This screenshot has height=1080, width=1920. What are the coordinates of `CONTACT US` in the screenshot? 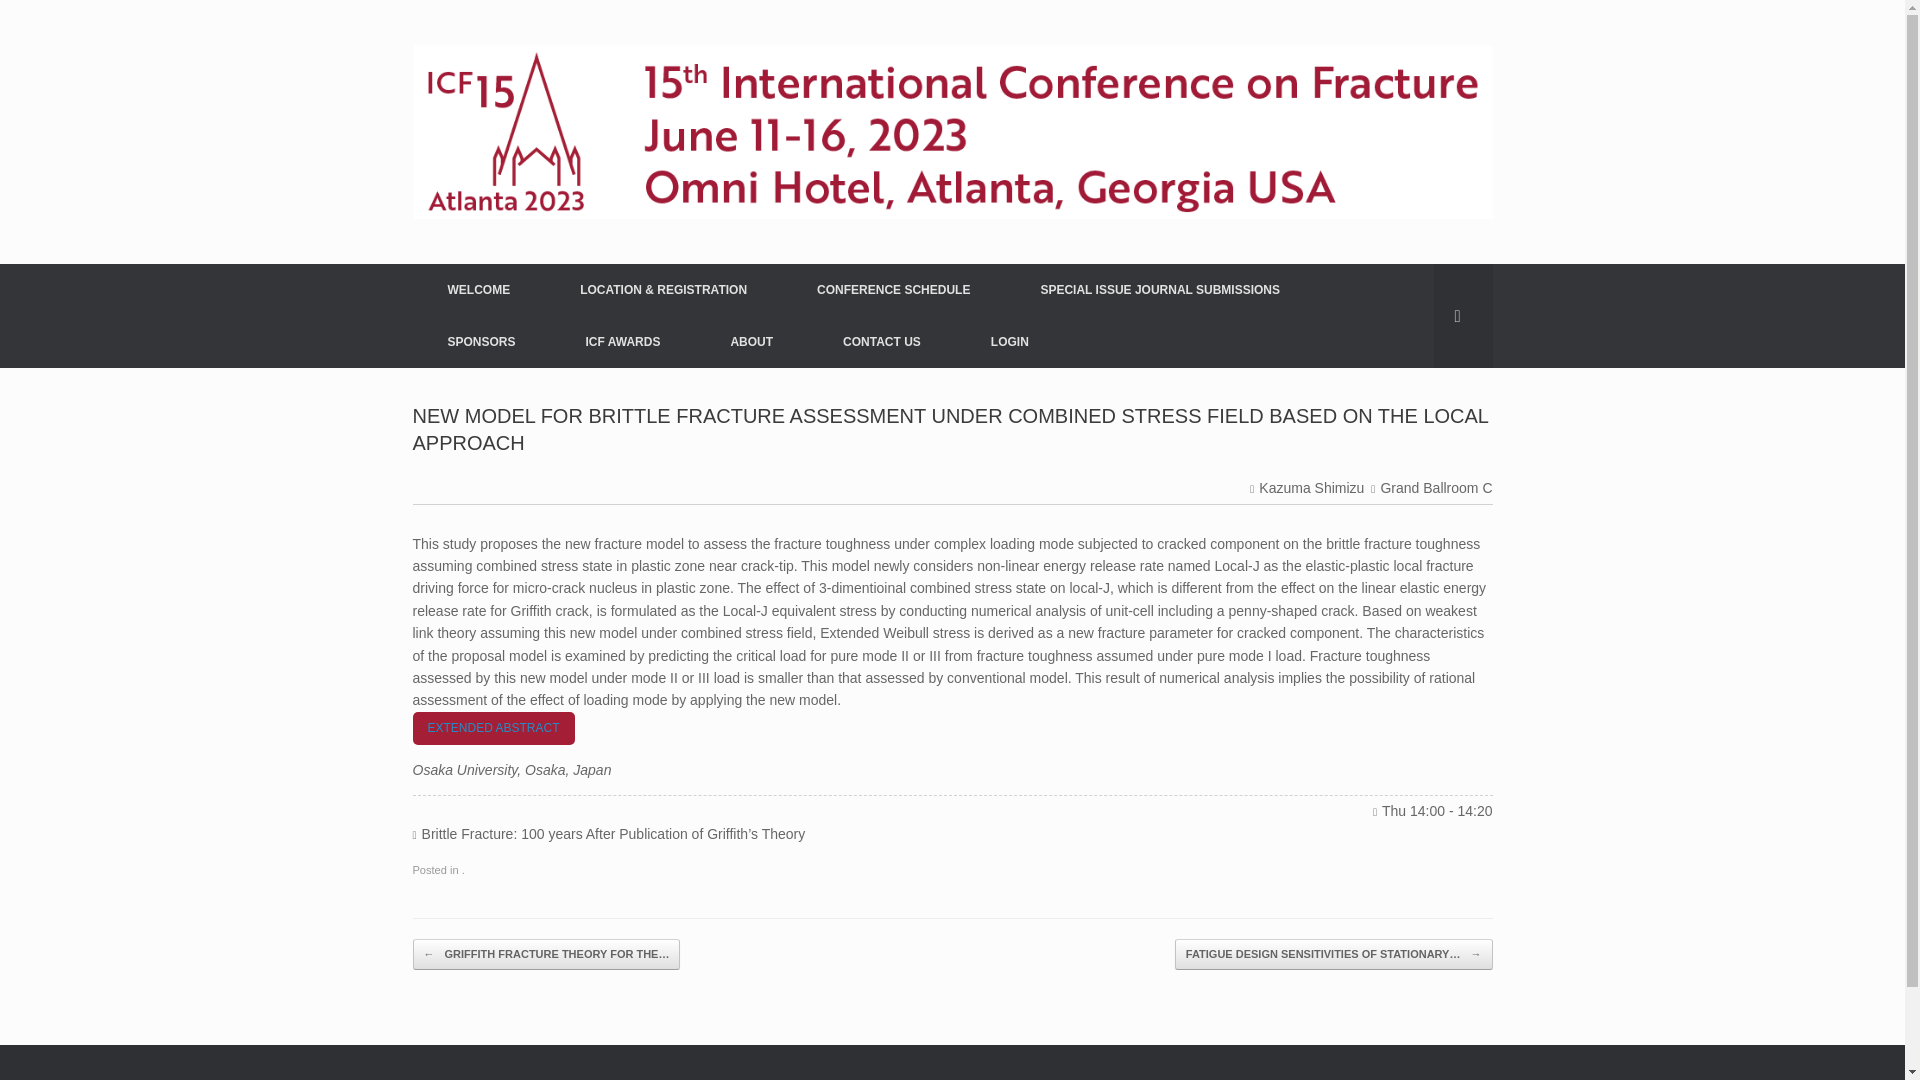 It's located at (882, 342).